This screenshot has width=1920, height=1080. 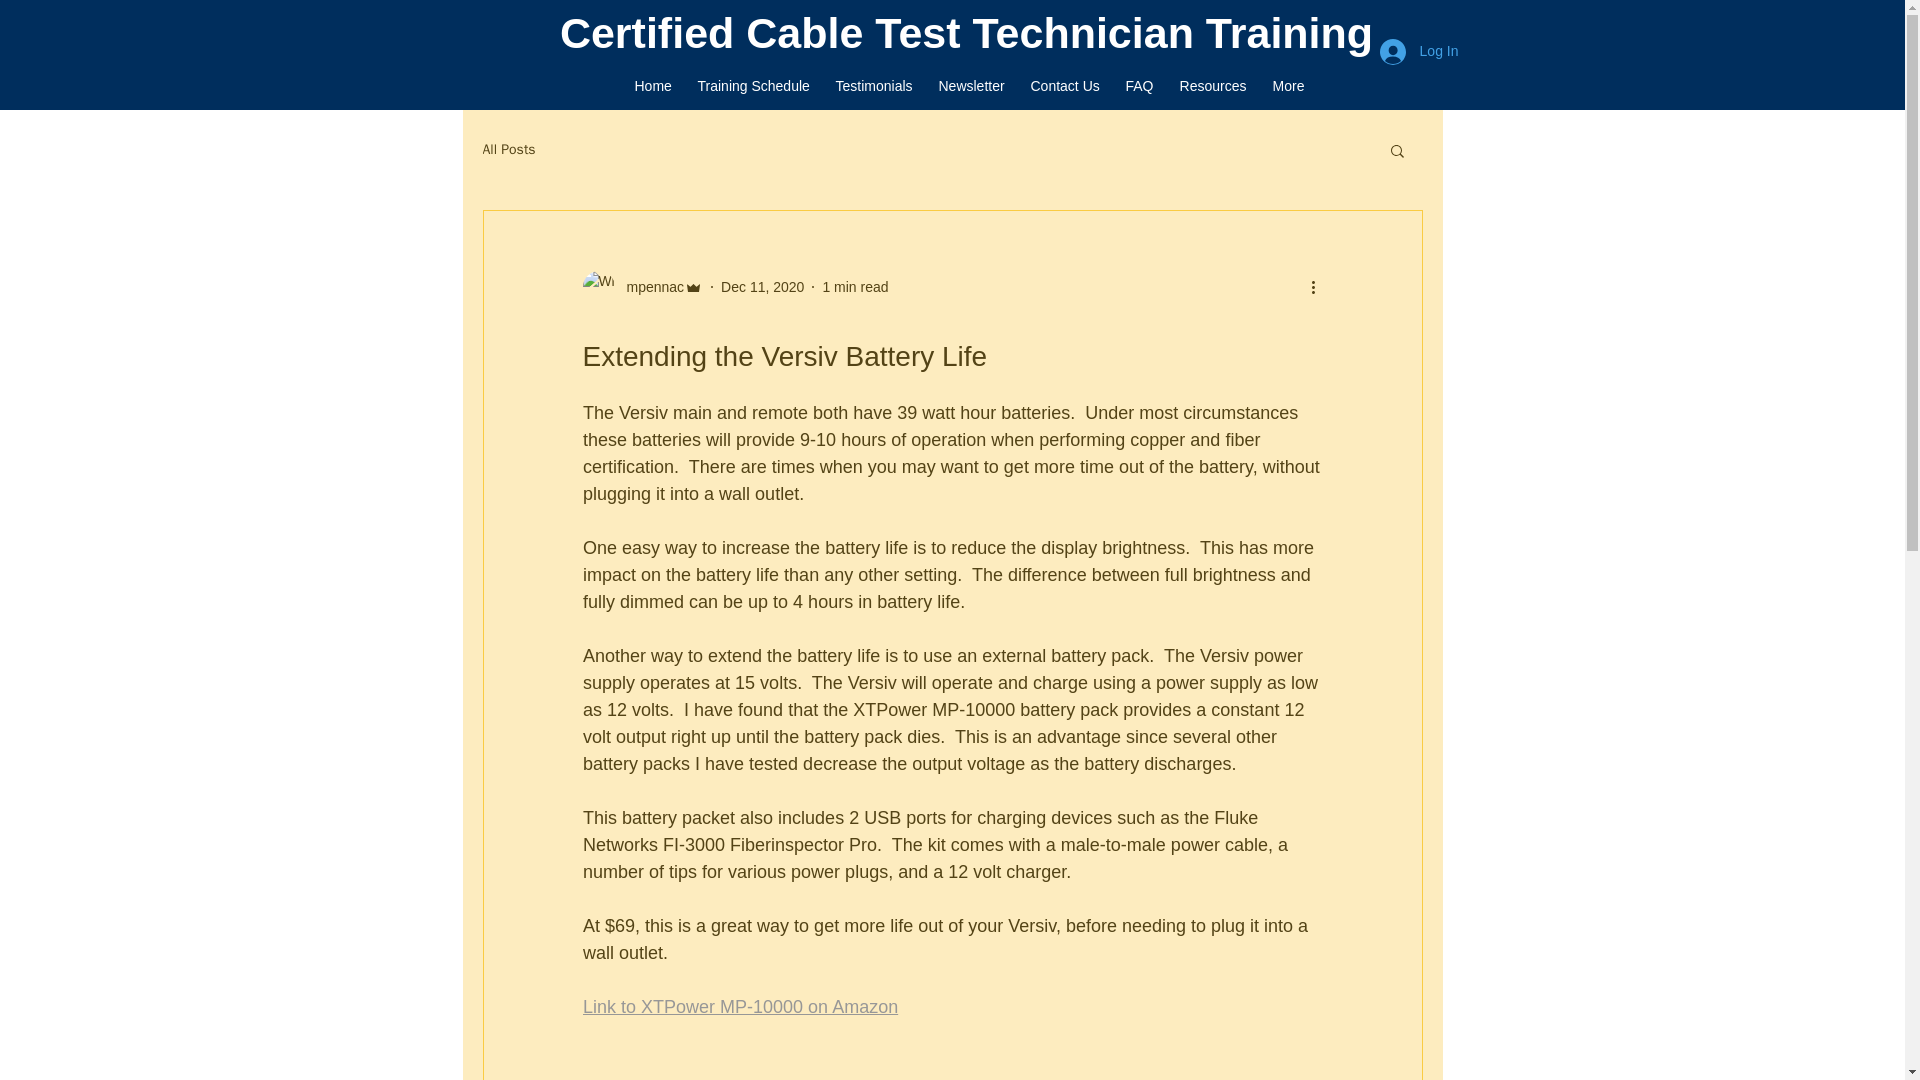 What do you see at coordinates (648, 286) in the screenshot?
I see `mpennac` at bounding box center [648, 286].